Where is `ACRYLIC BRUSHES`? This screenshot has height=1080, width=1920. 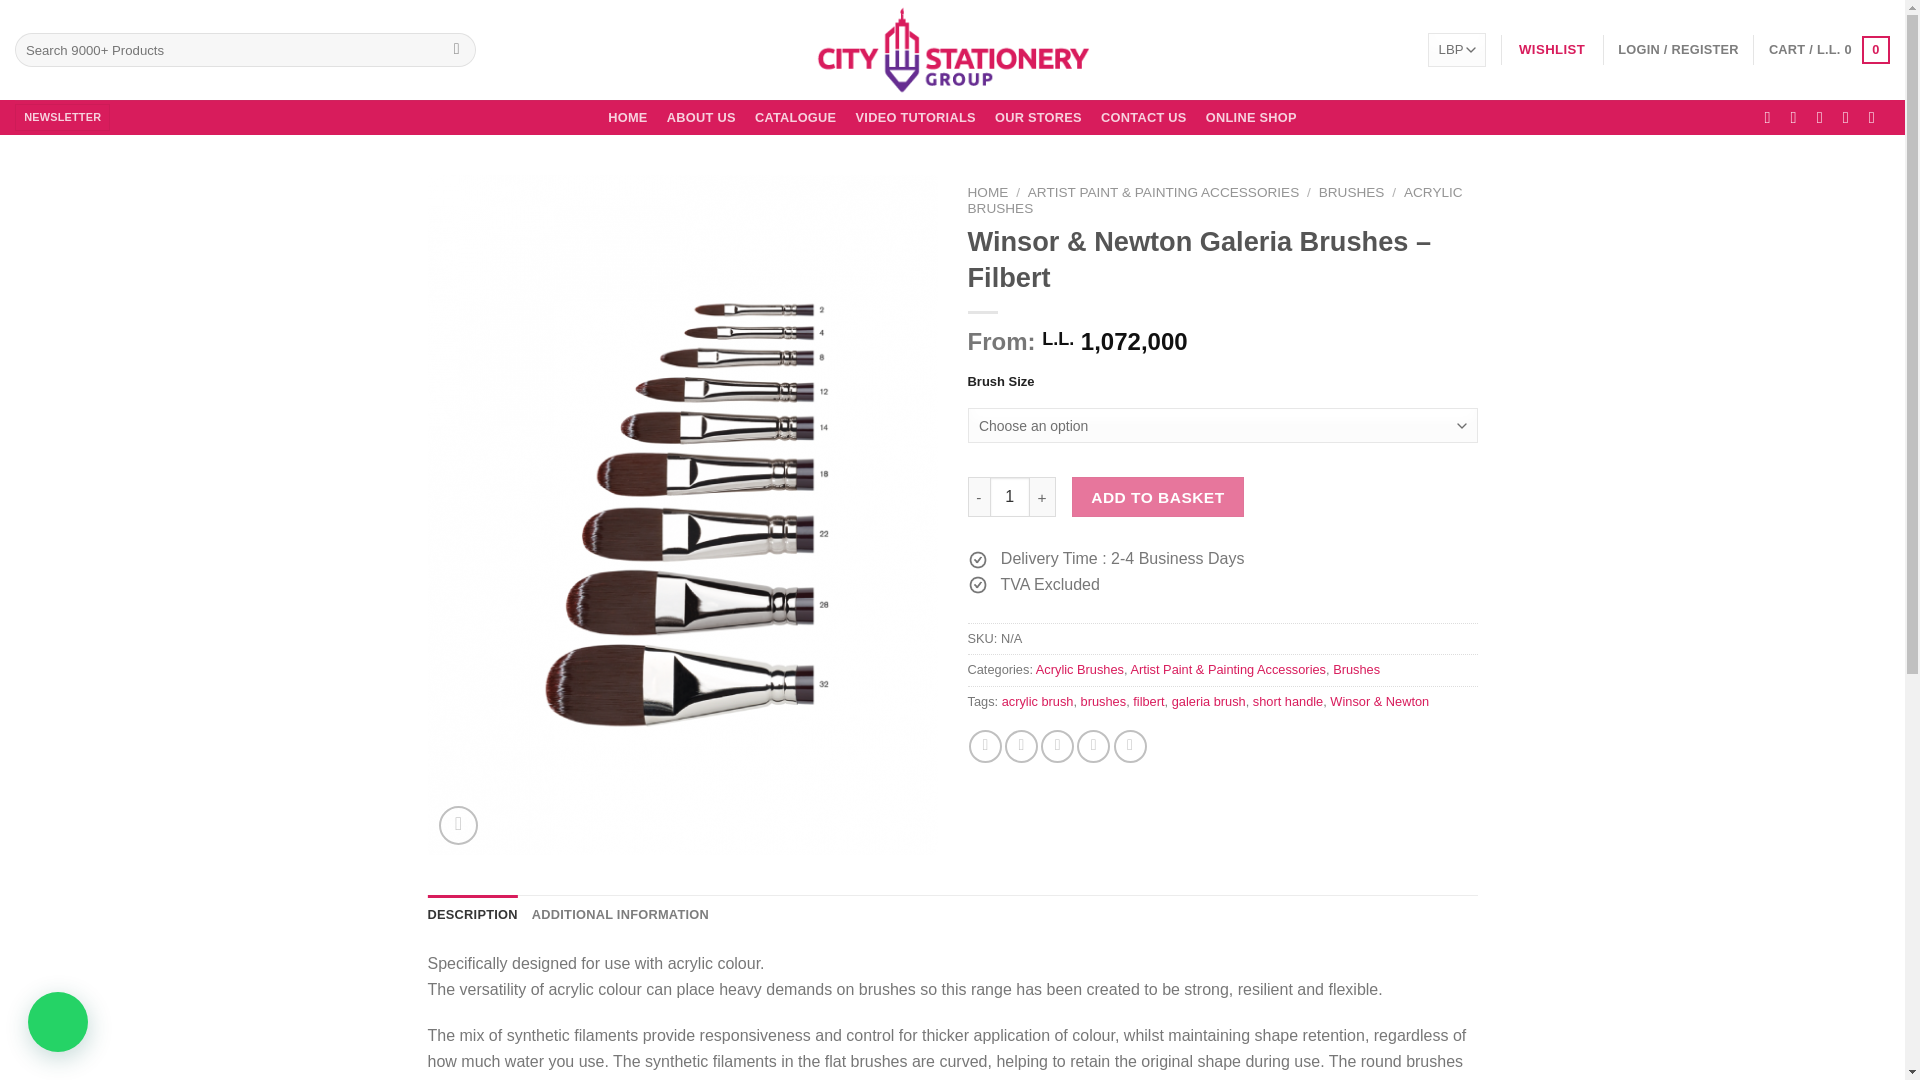
ACRYLIC BRUSHES is located at coordinates (1215, 200).